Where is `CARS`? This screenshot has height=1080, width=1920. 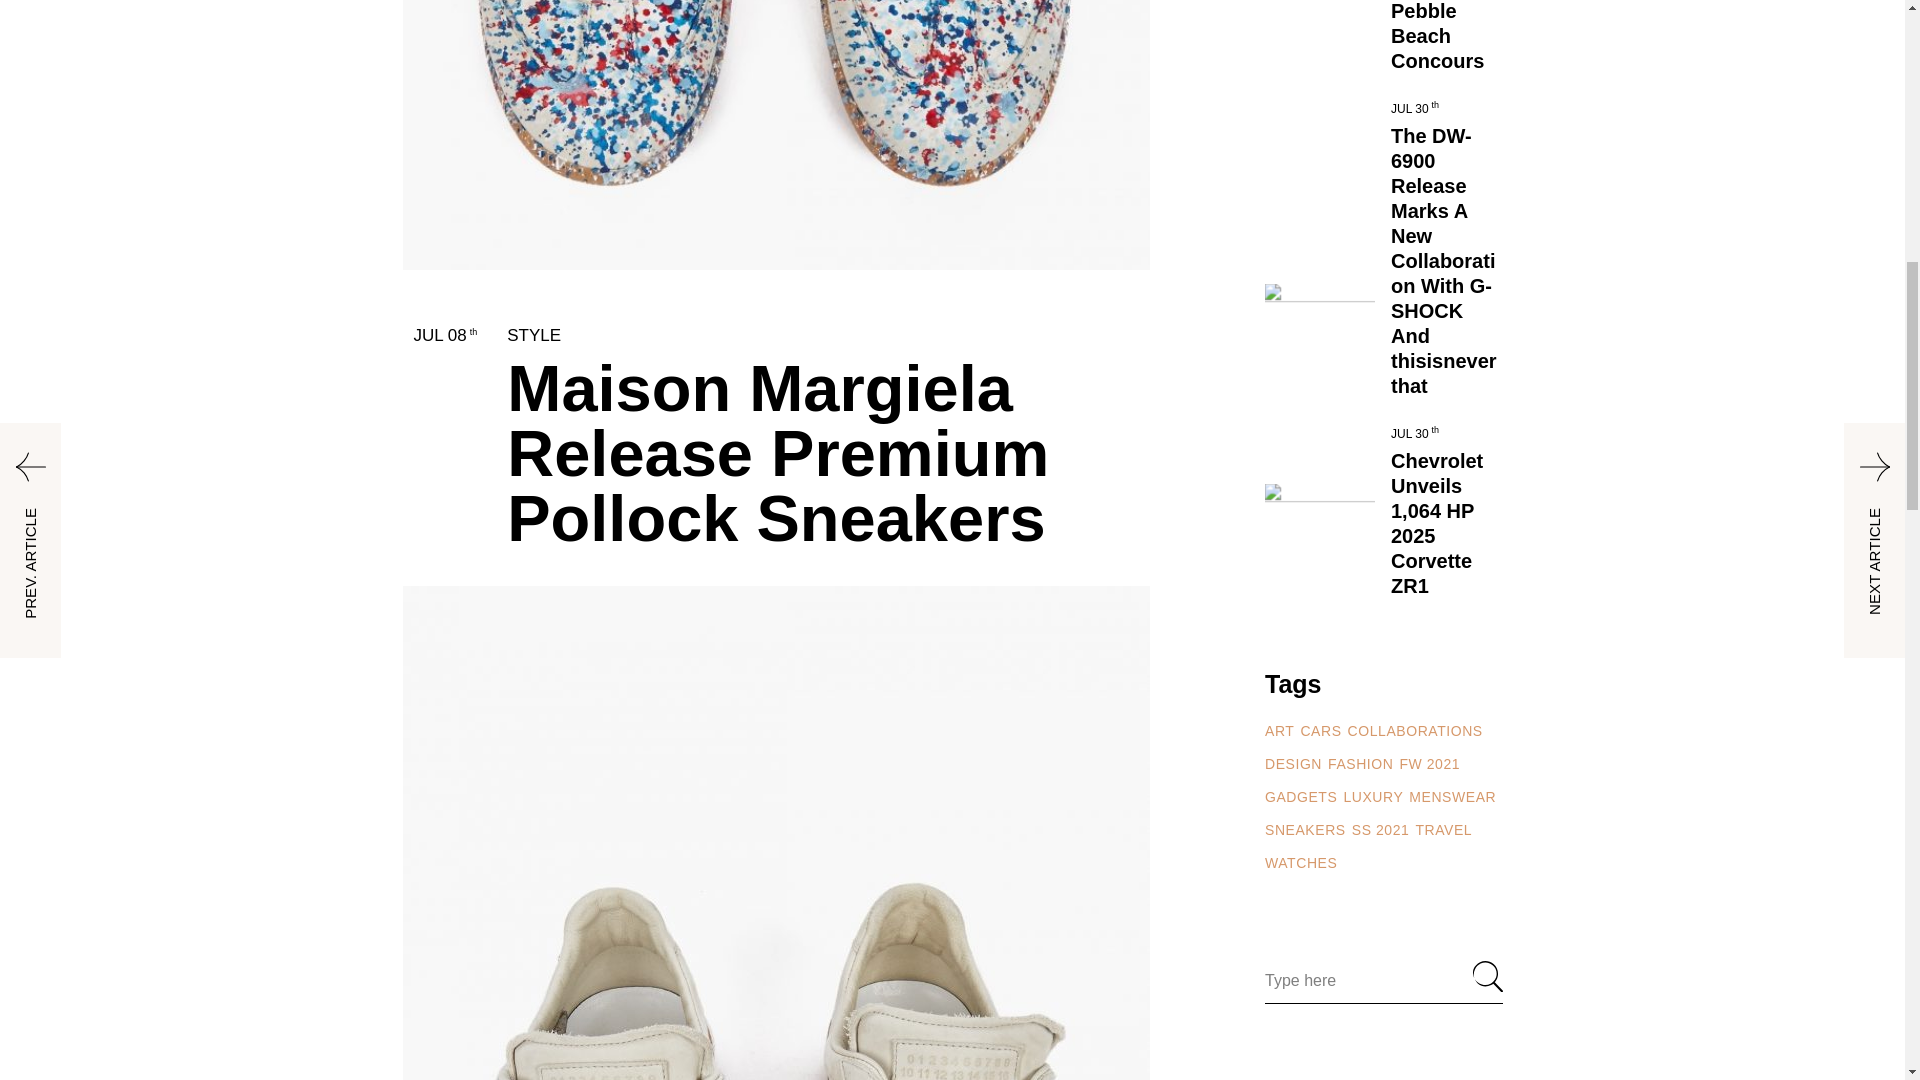
CARS is located at coordinates (1320, 732).